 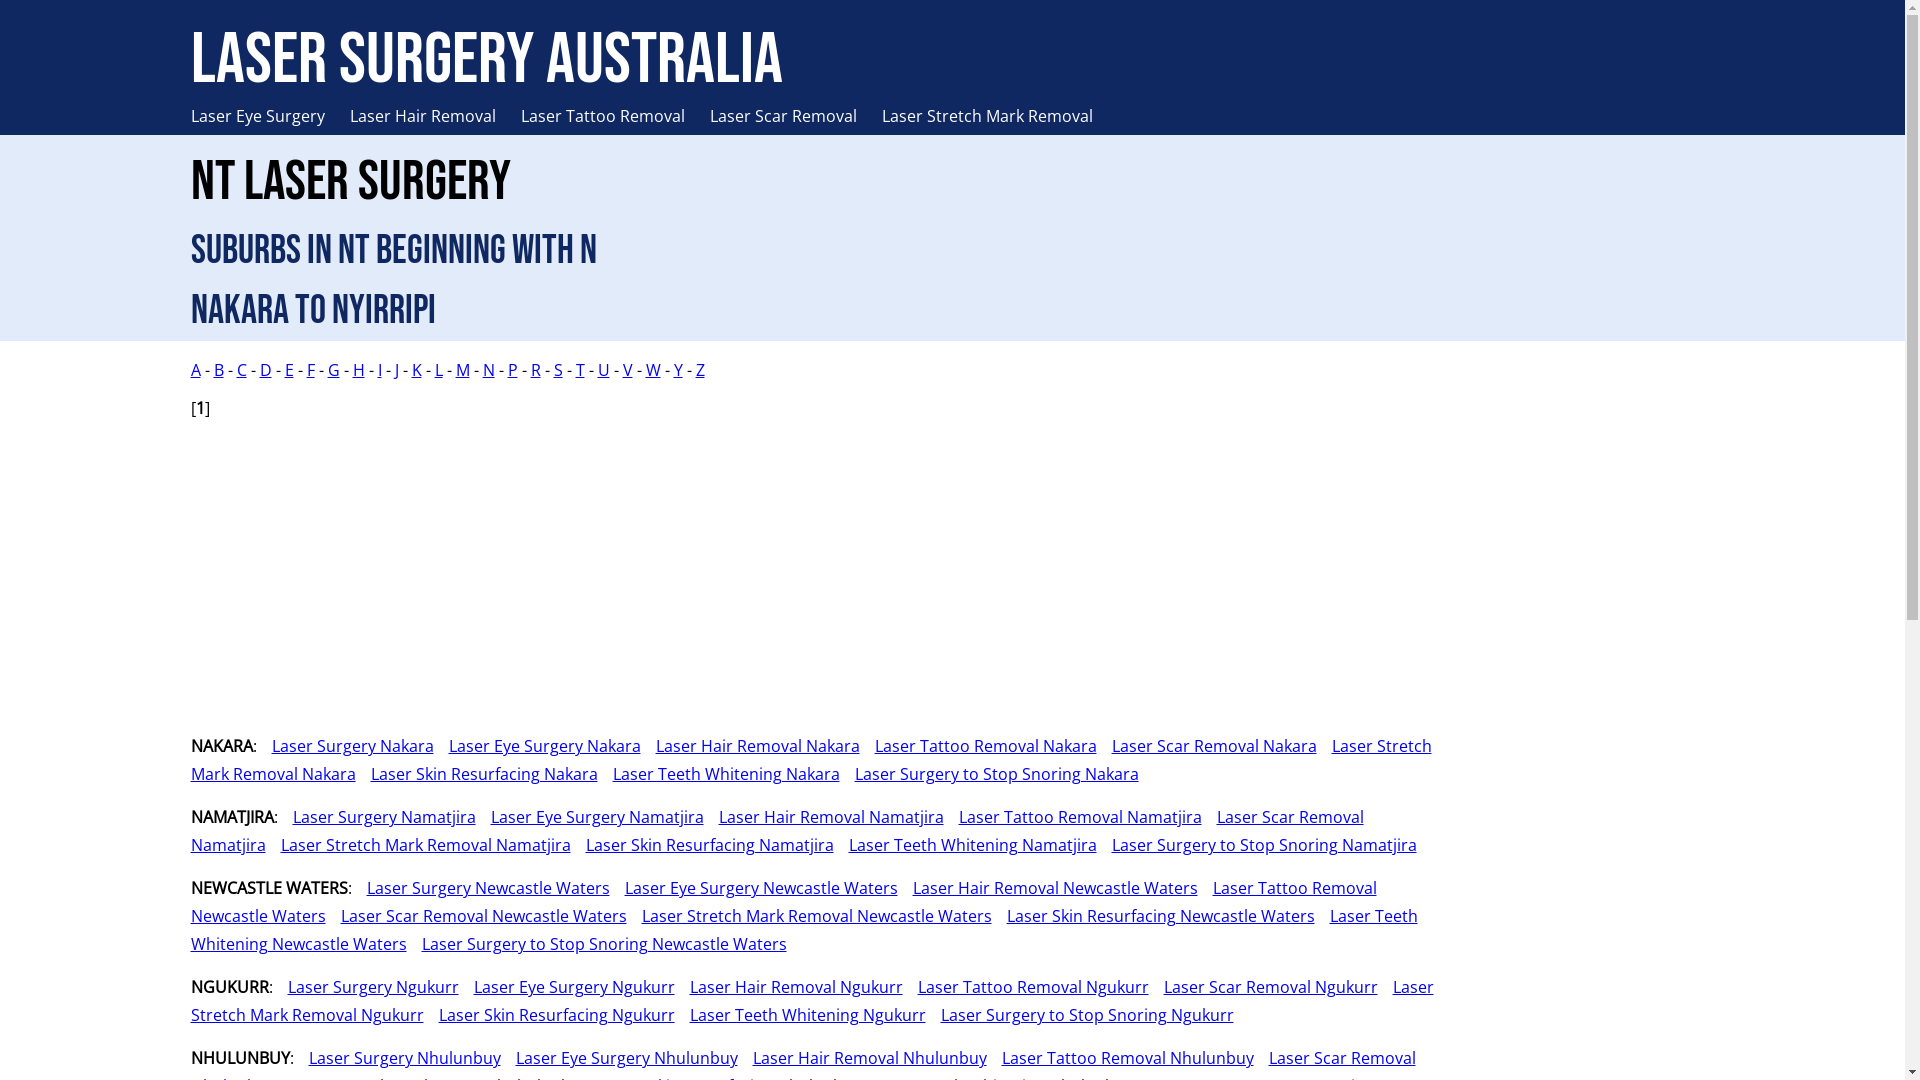 I want to click on M, so click(x=463, y=370).